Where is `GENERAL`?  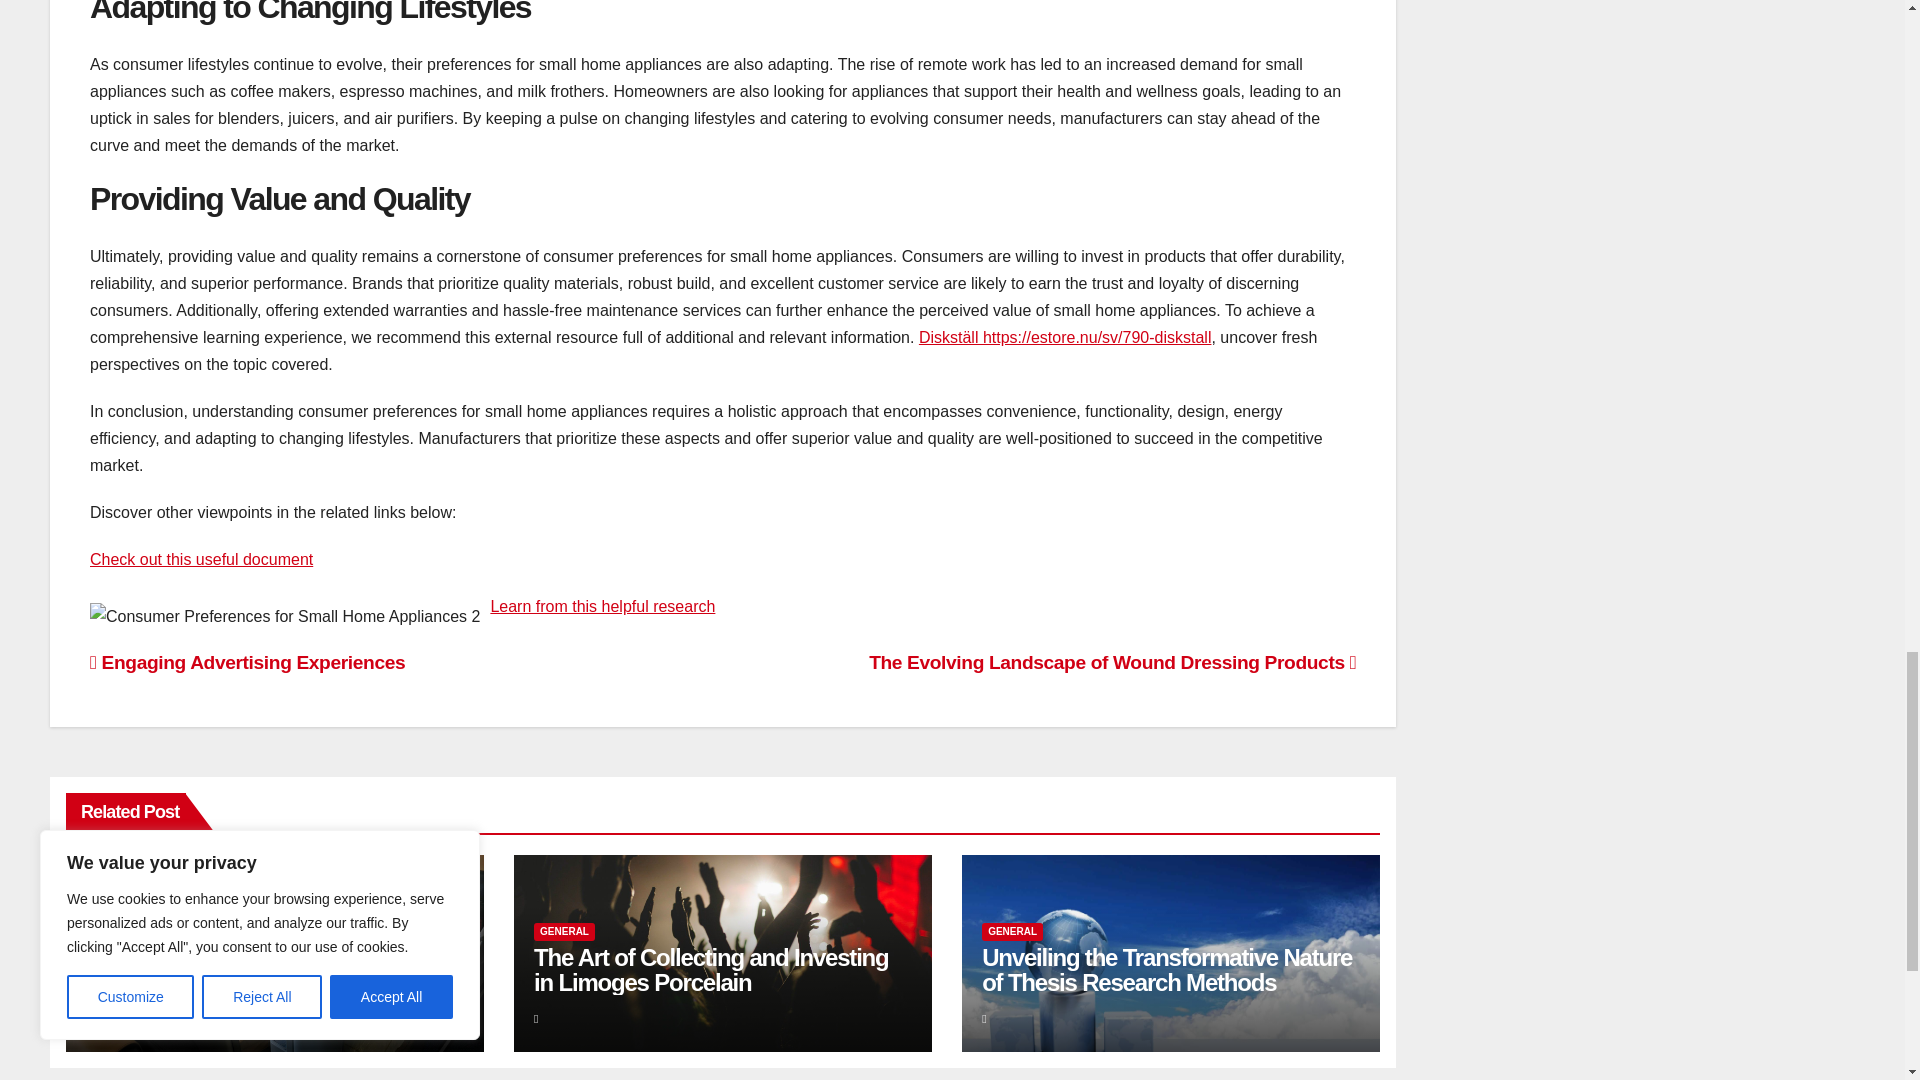
GENERAL is located at coordinates (1012, 932).